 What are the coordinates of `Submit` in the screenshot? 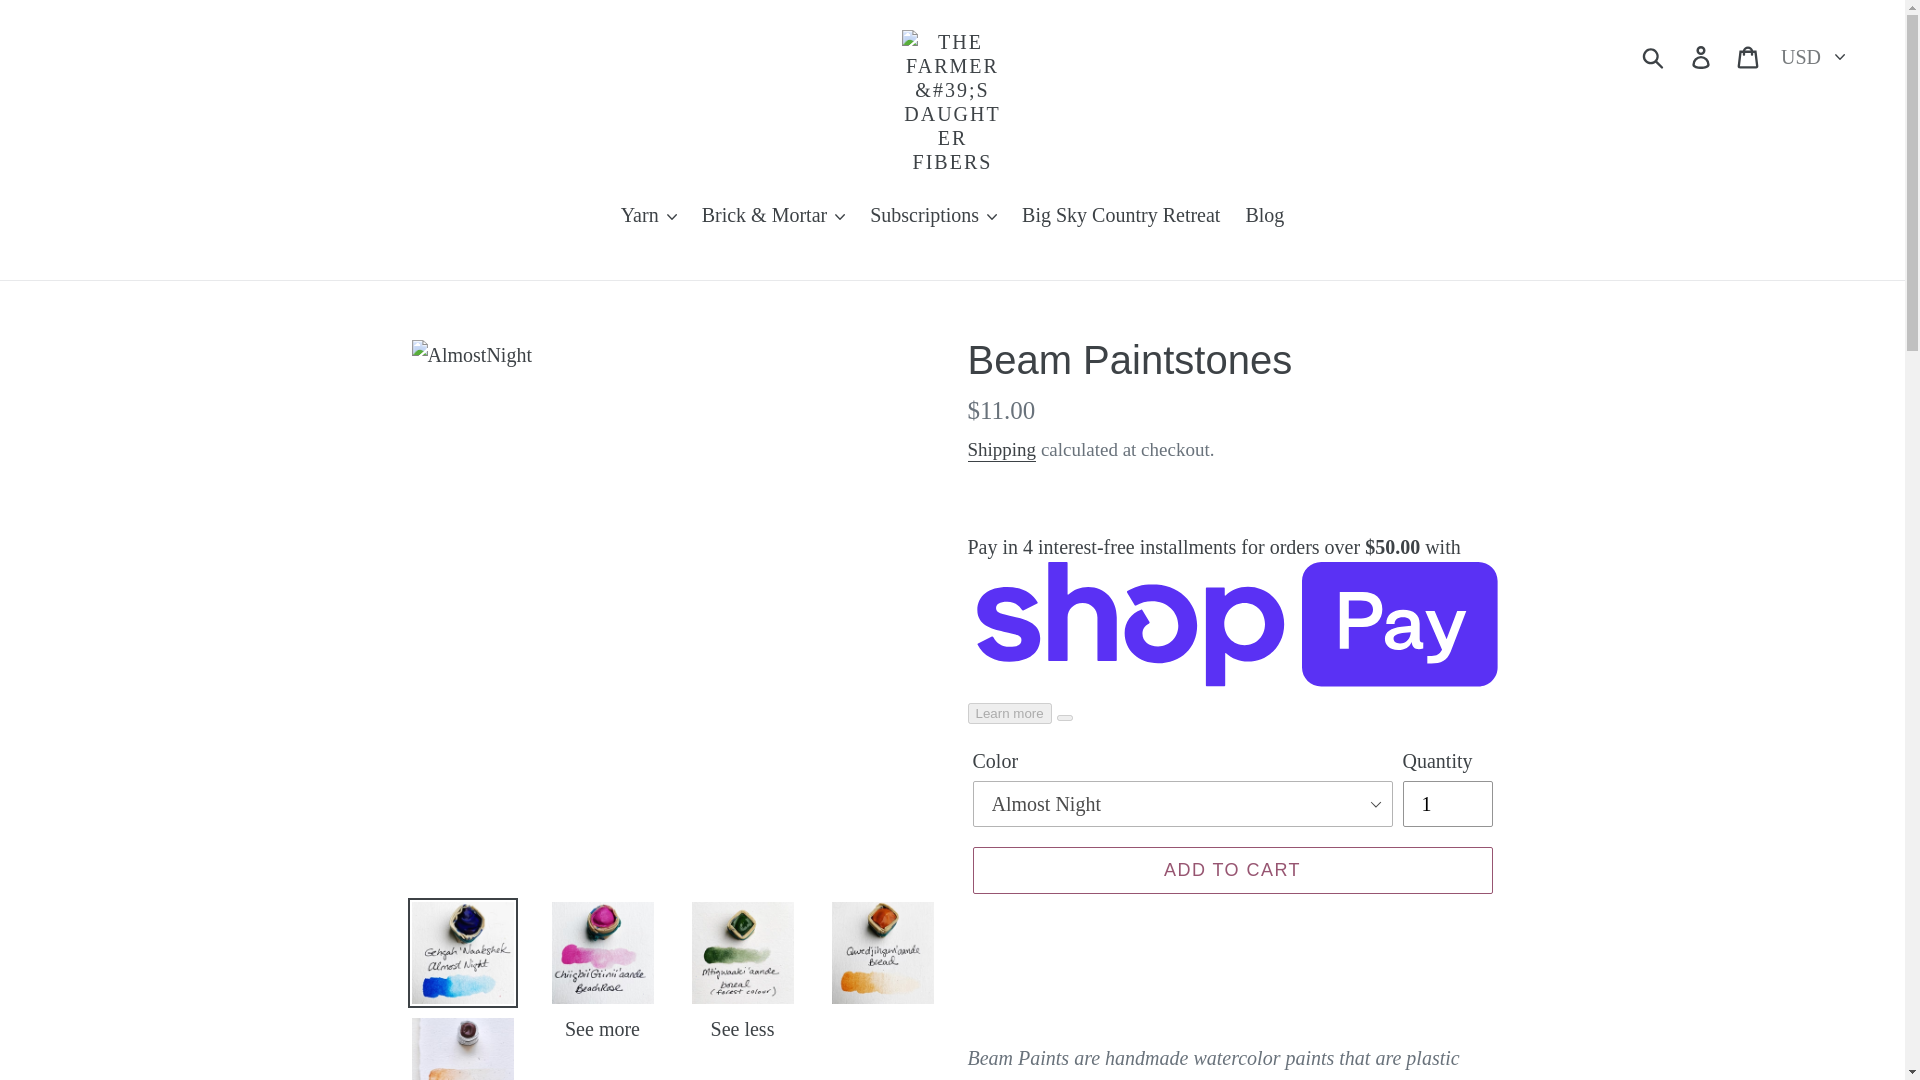 It's located at (1654, 54).